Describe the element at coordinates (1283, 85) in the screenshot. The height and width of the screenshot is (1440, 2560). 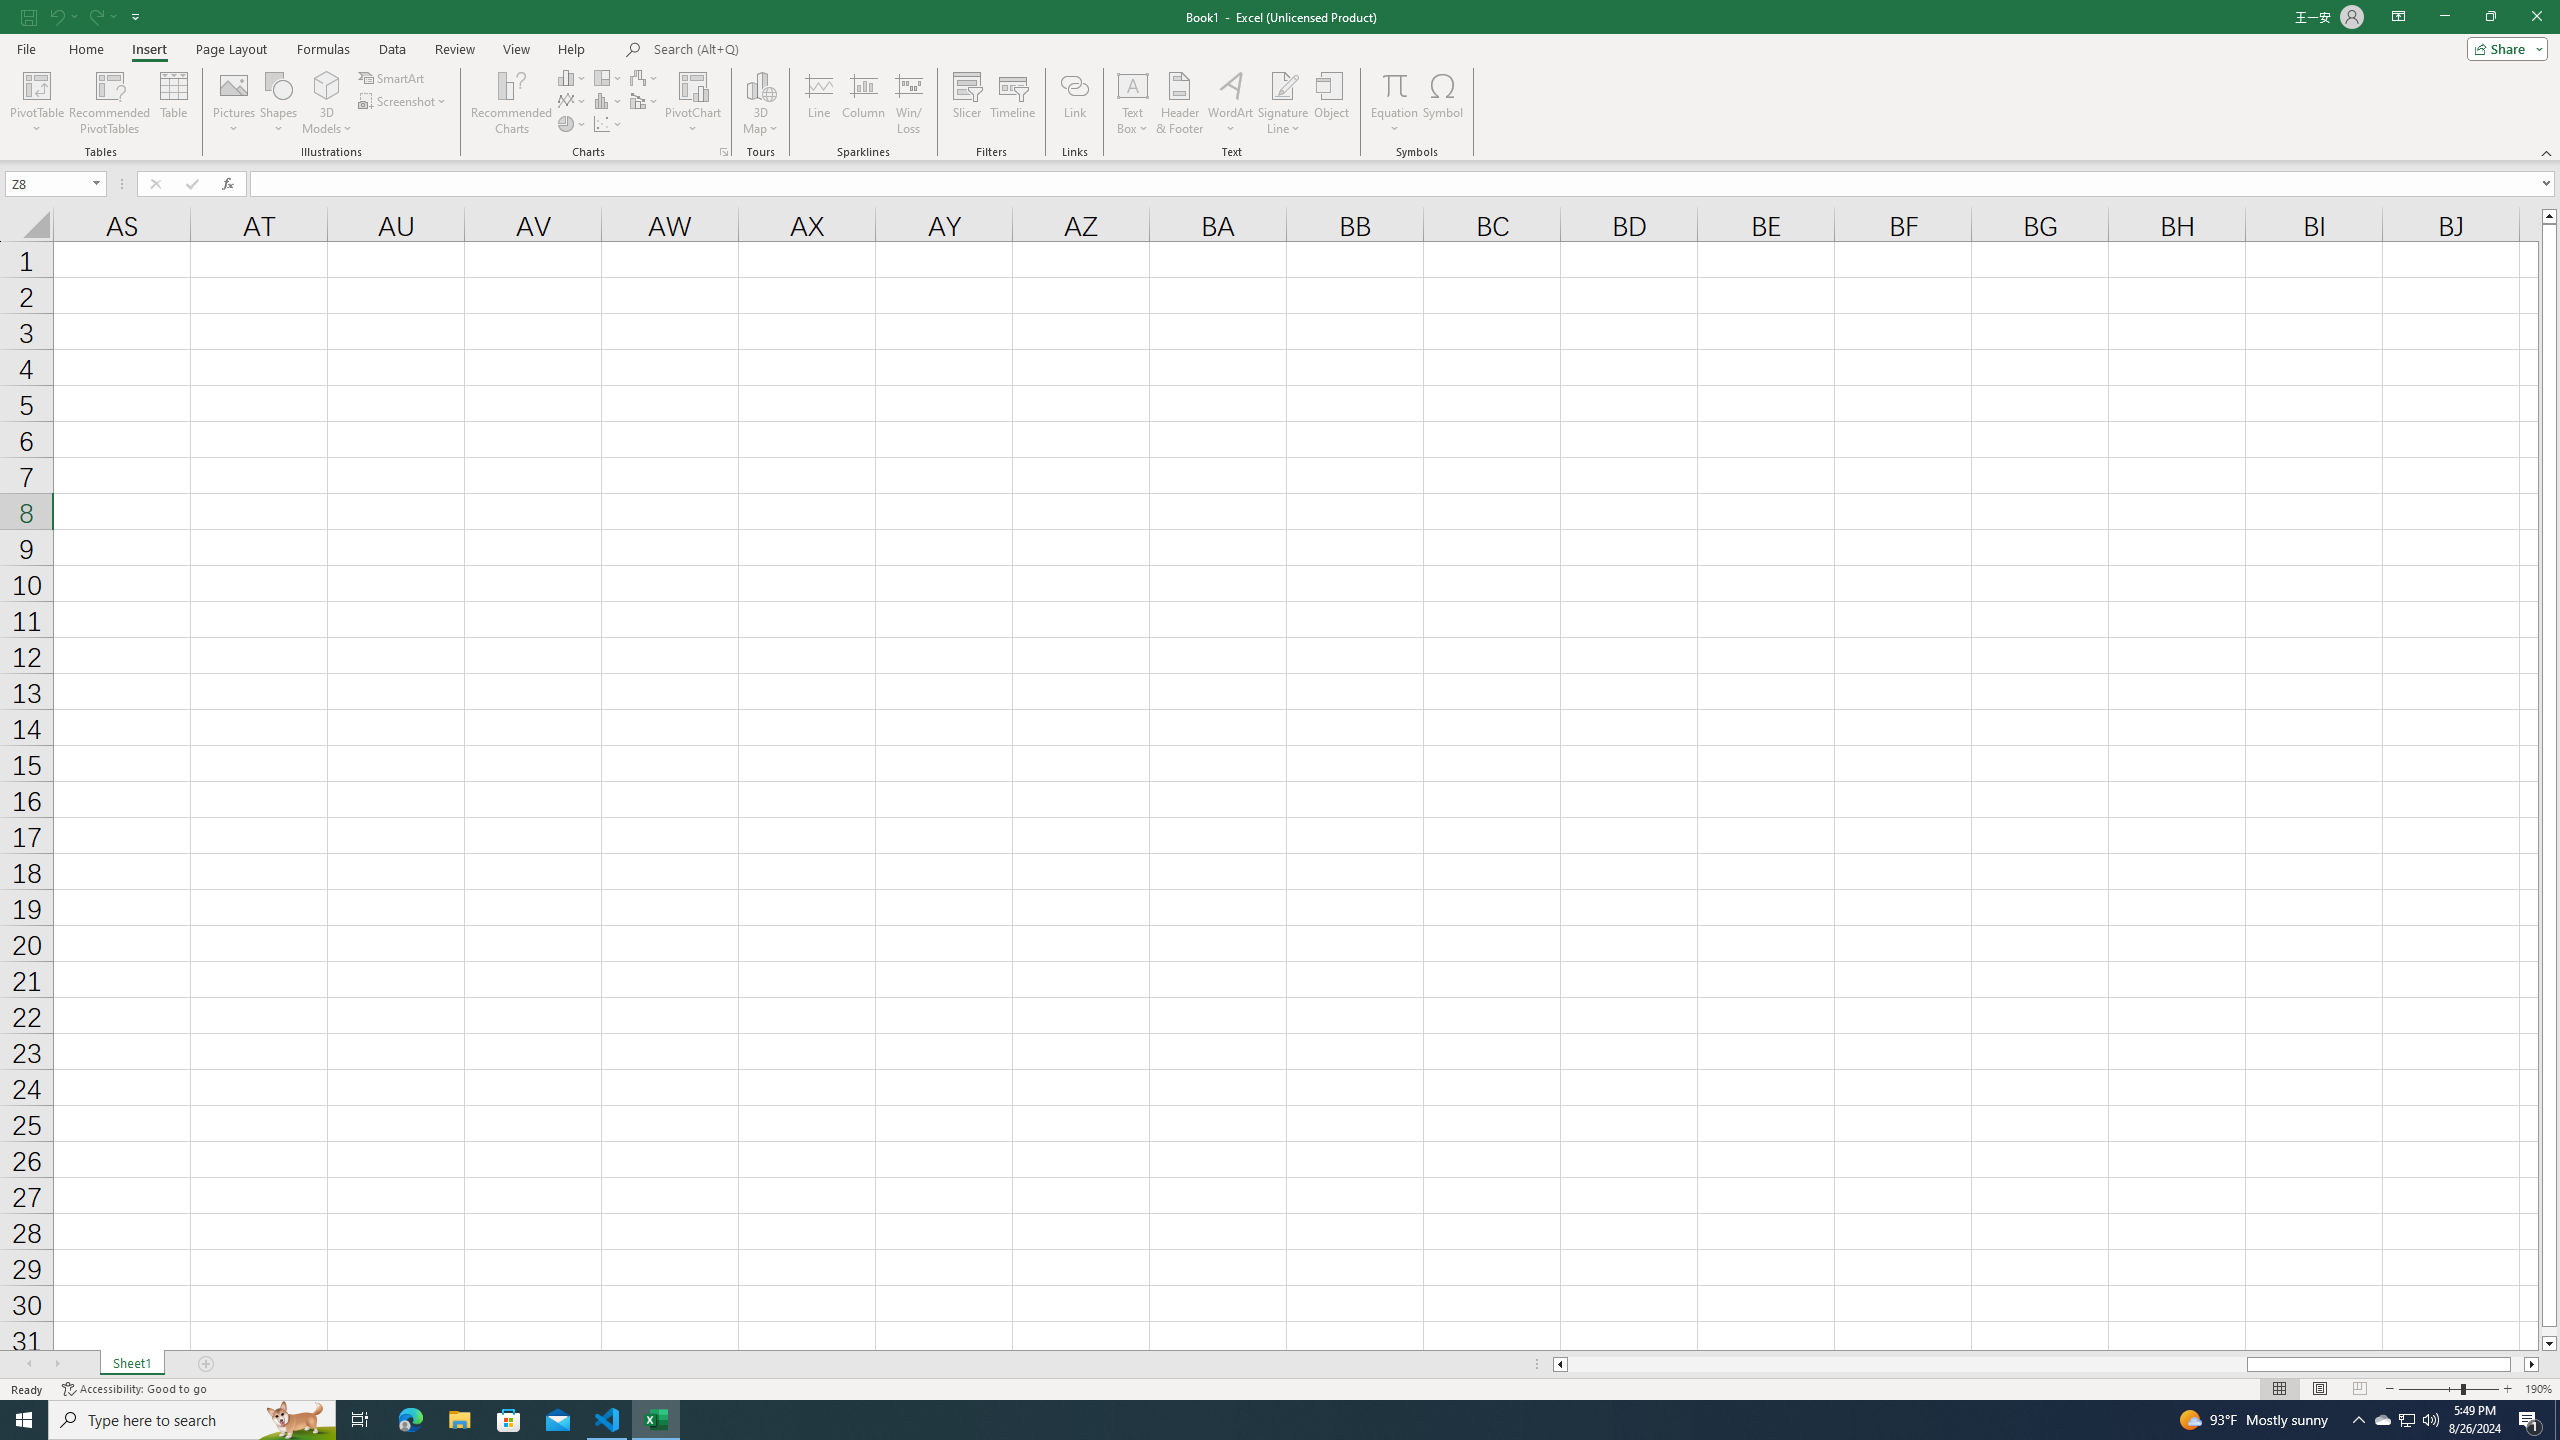
I see `Signature Line` at that location.